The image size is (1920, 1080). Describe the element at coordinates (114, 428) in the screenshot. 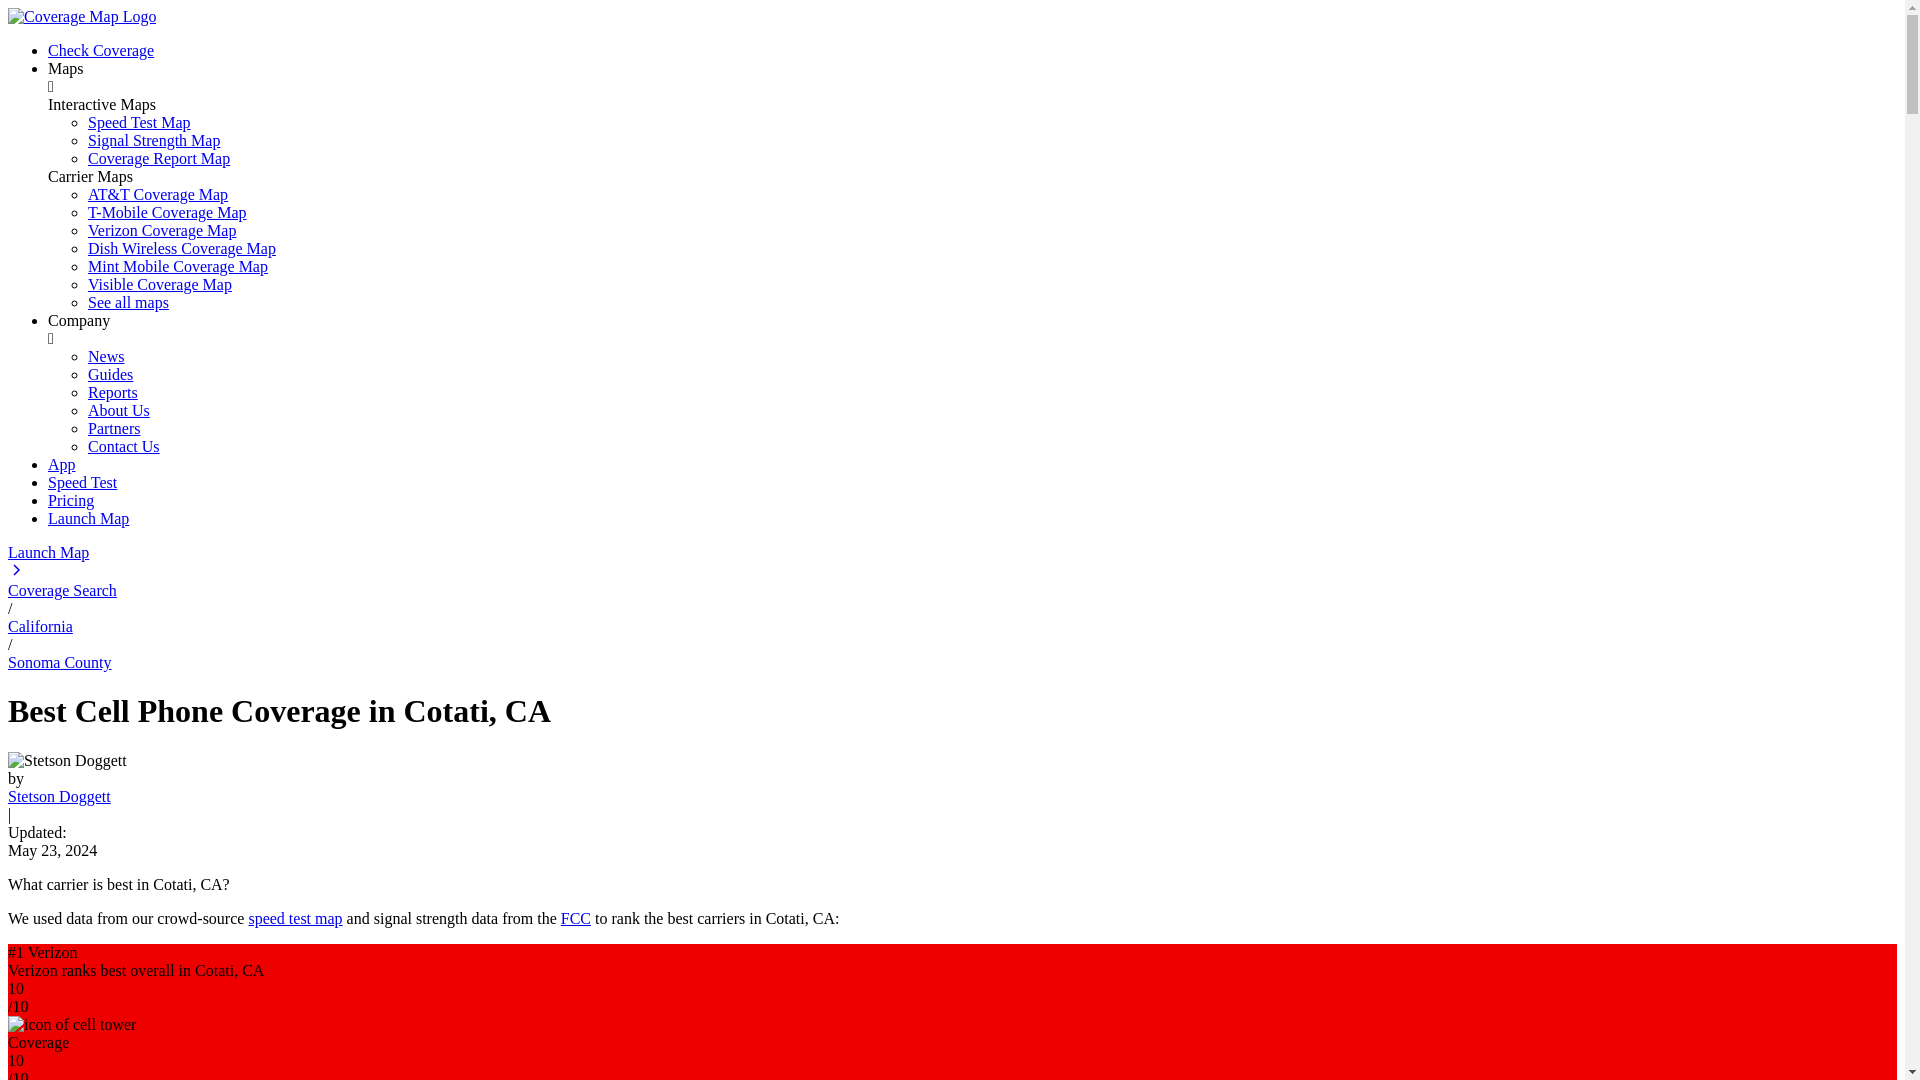

I see `Partners` at that location.